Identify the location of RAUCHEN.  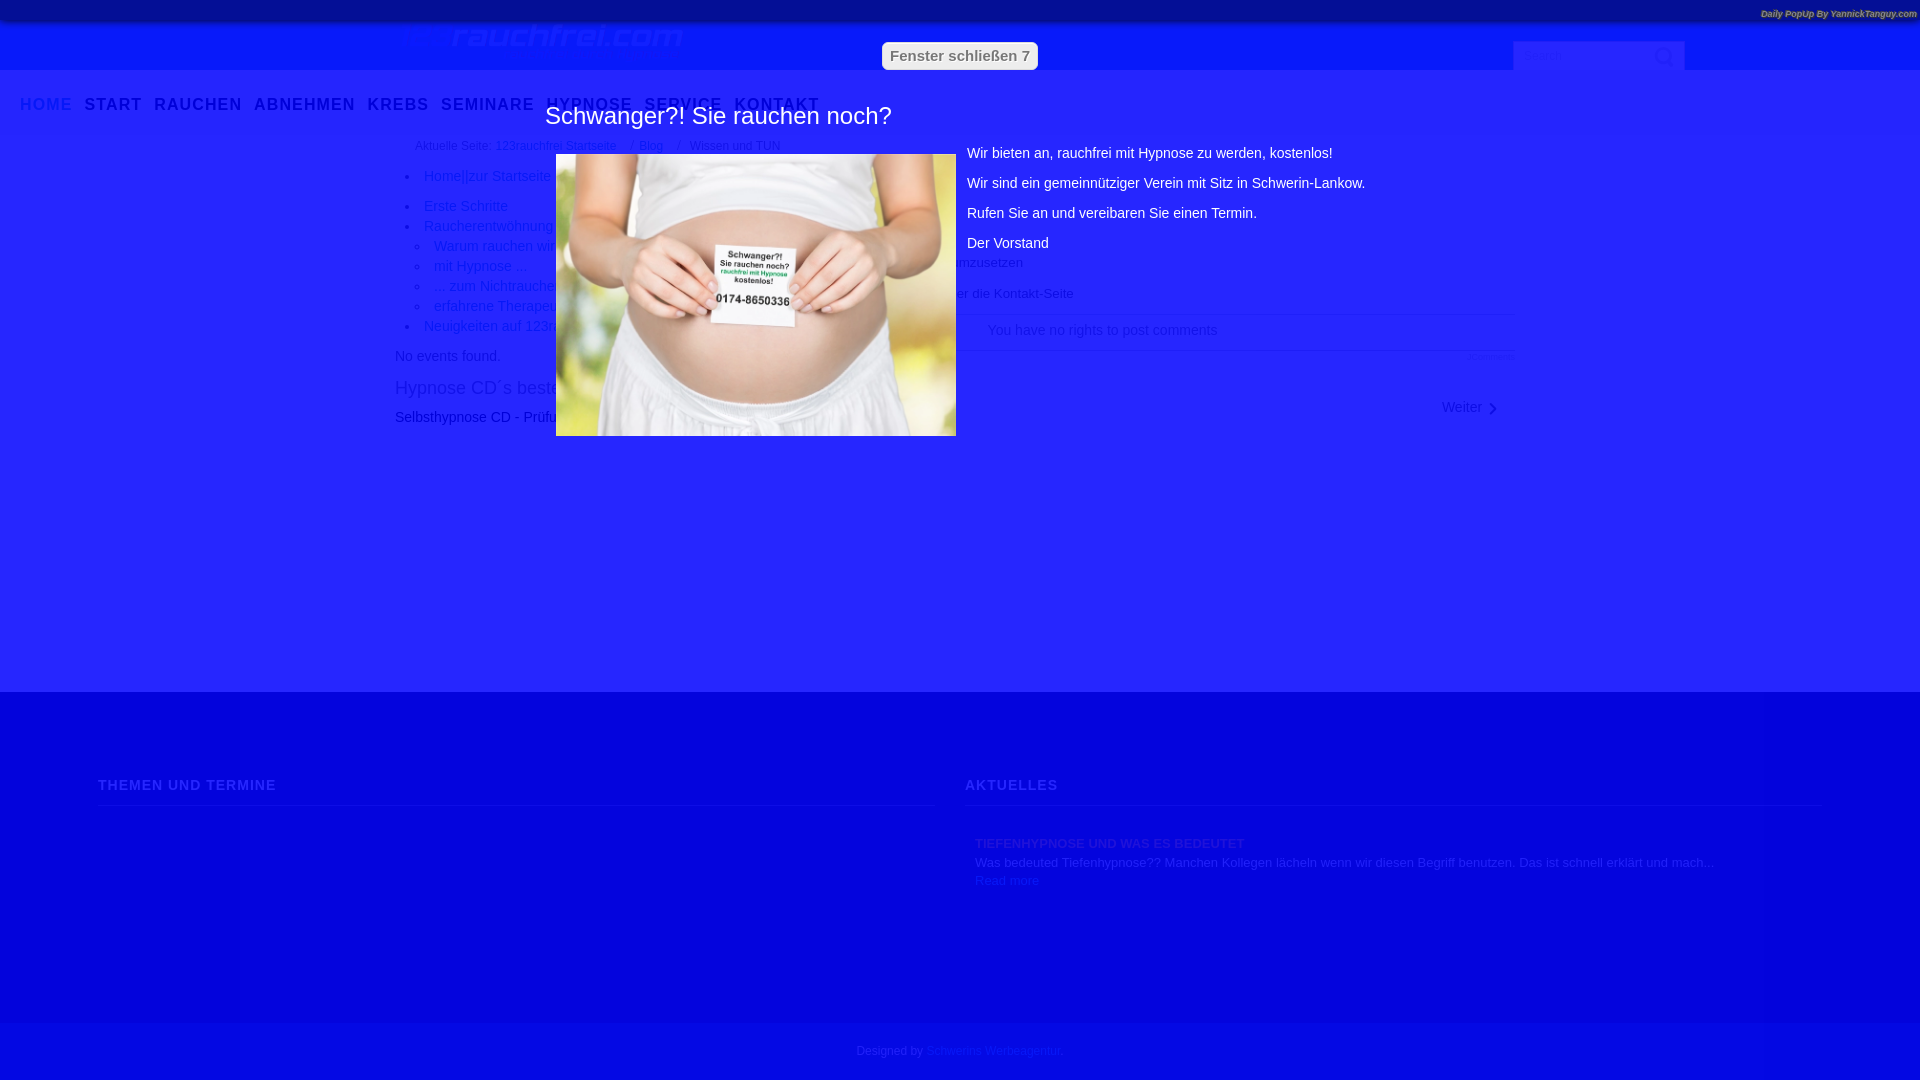
(204, 106).